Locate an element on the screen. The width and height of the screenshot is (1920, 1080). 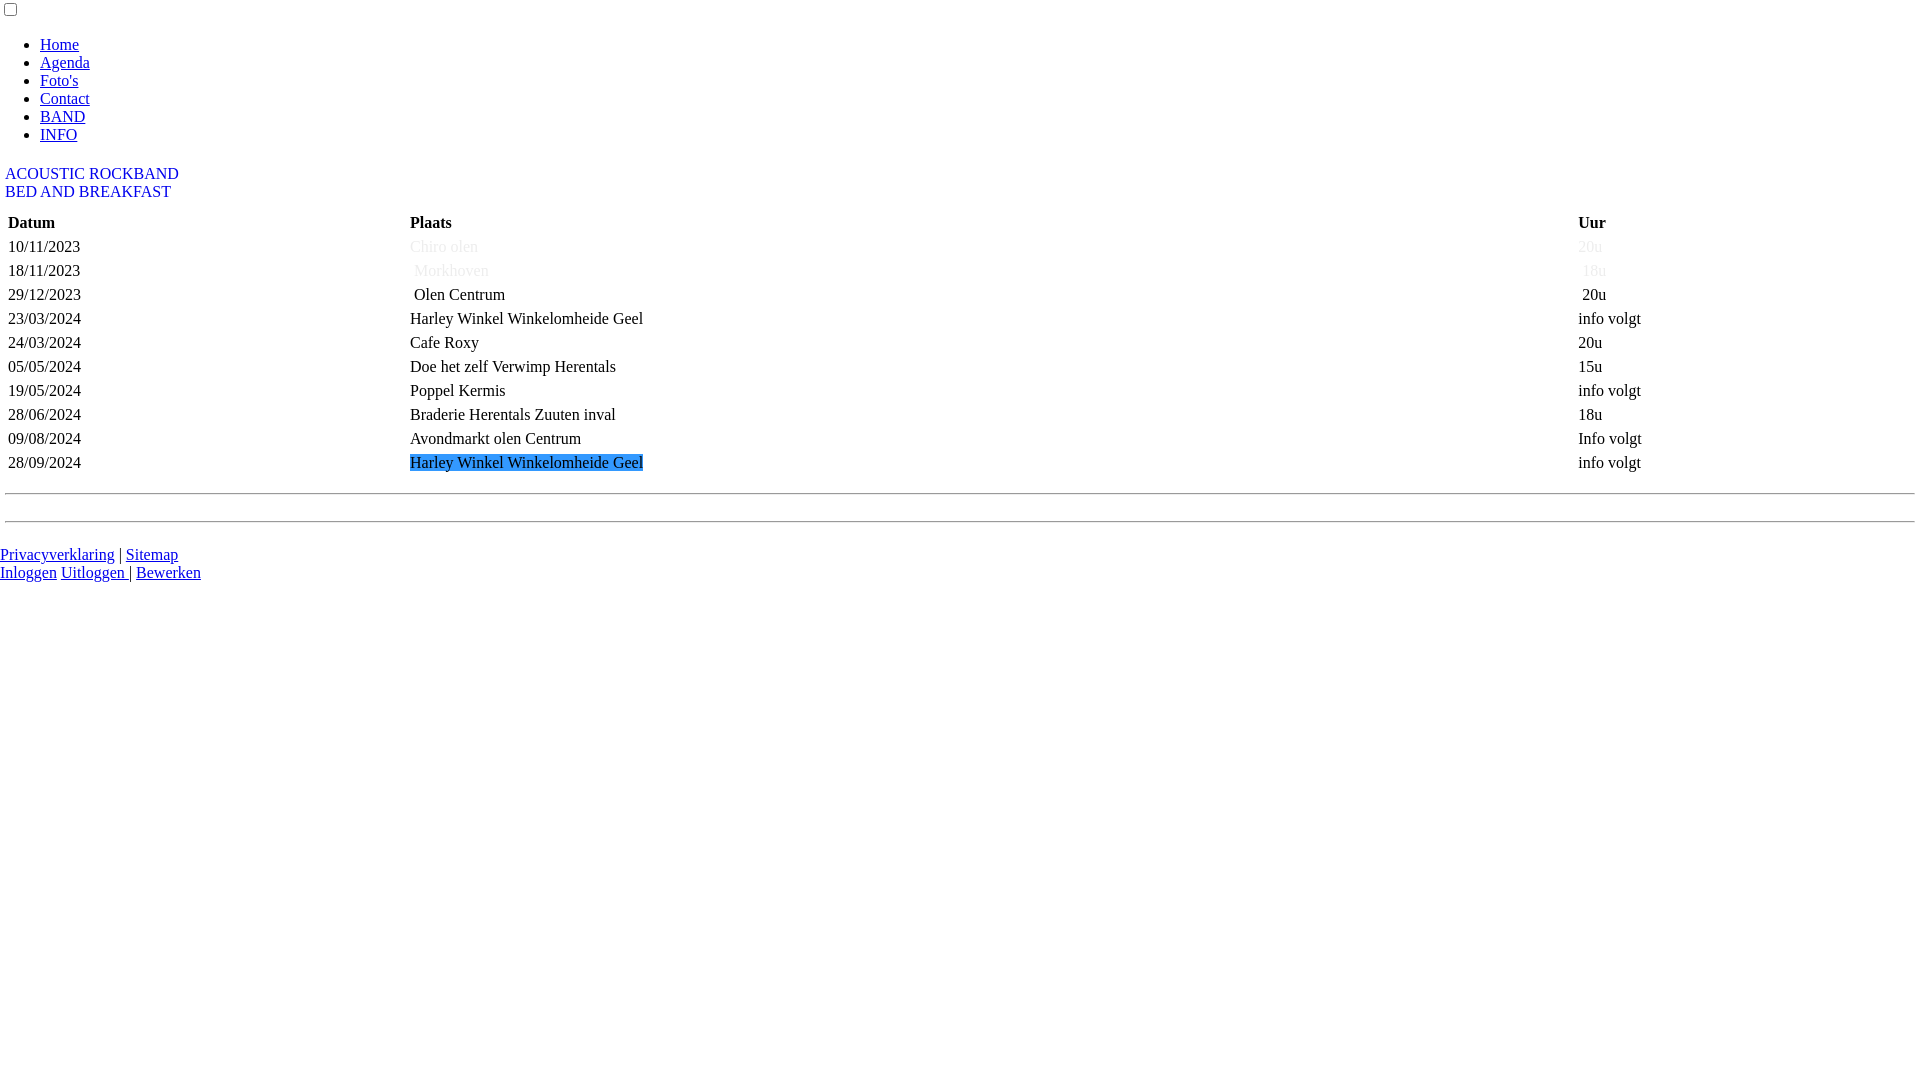
INFO is located at coordinates (58, 134).